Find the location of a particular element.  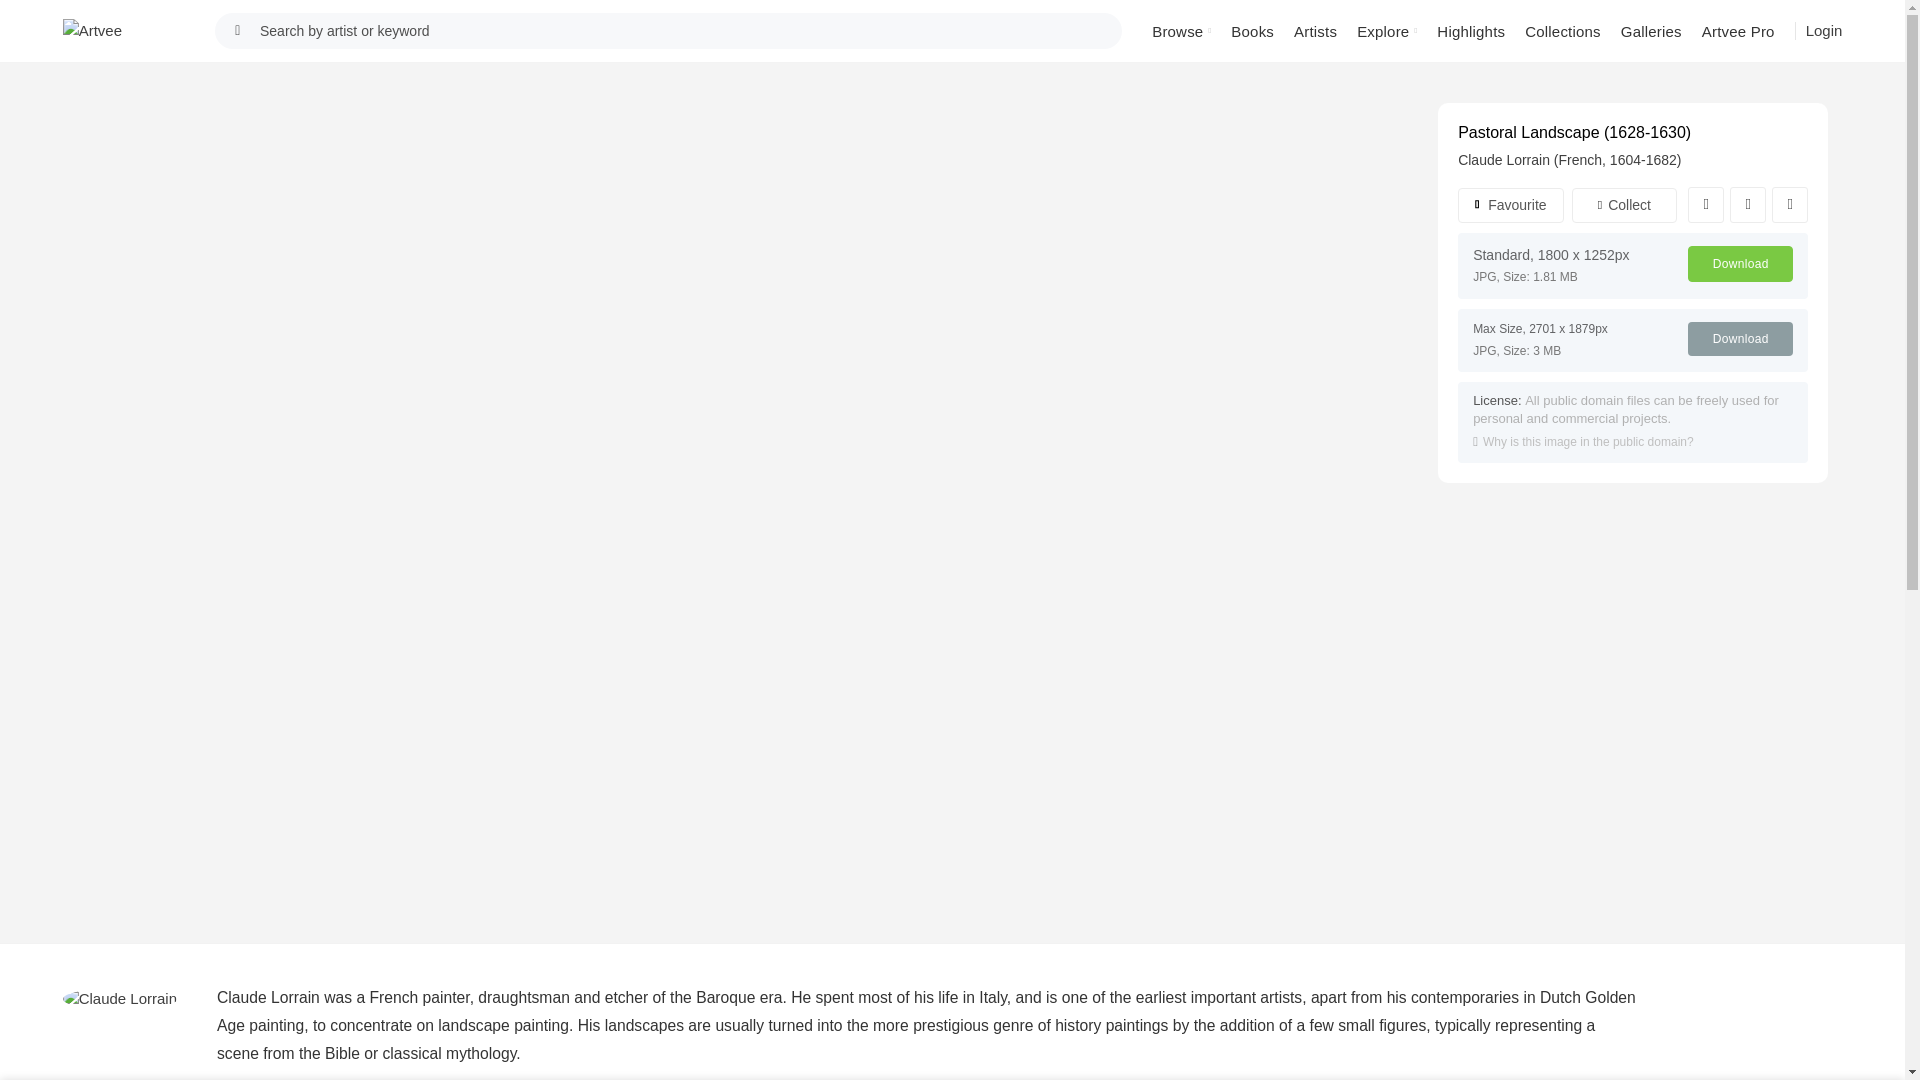

Collect is located at coordinates (1625, 204).